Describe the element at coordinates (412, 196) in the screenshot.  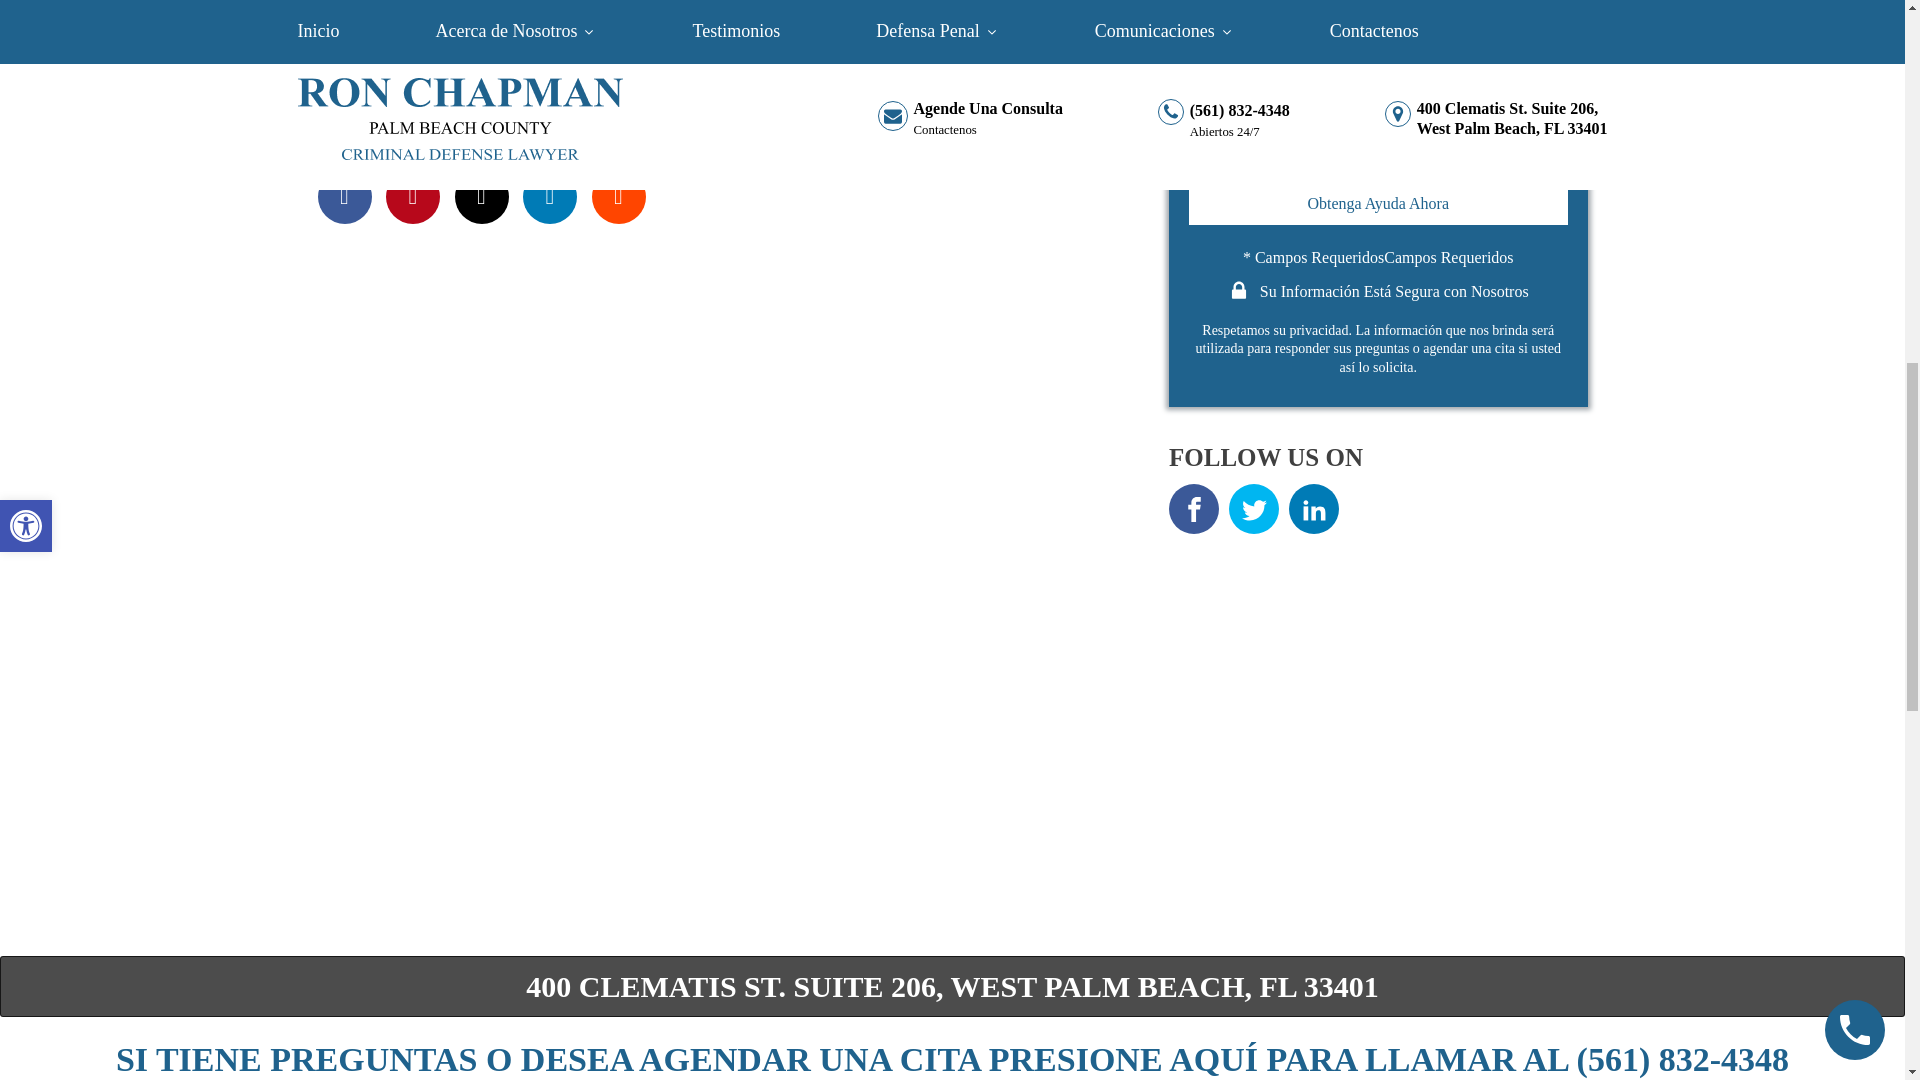
I see `Pin it` at that location.